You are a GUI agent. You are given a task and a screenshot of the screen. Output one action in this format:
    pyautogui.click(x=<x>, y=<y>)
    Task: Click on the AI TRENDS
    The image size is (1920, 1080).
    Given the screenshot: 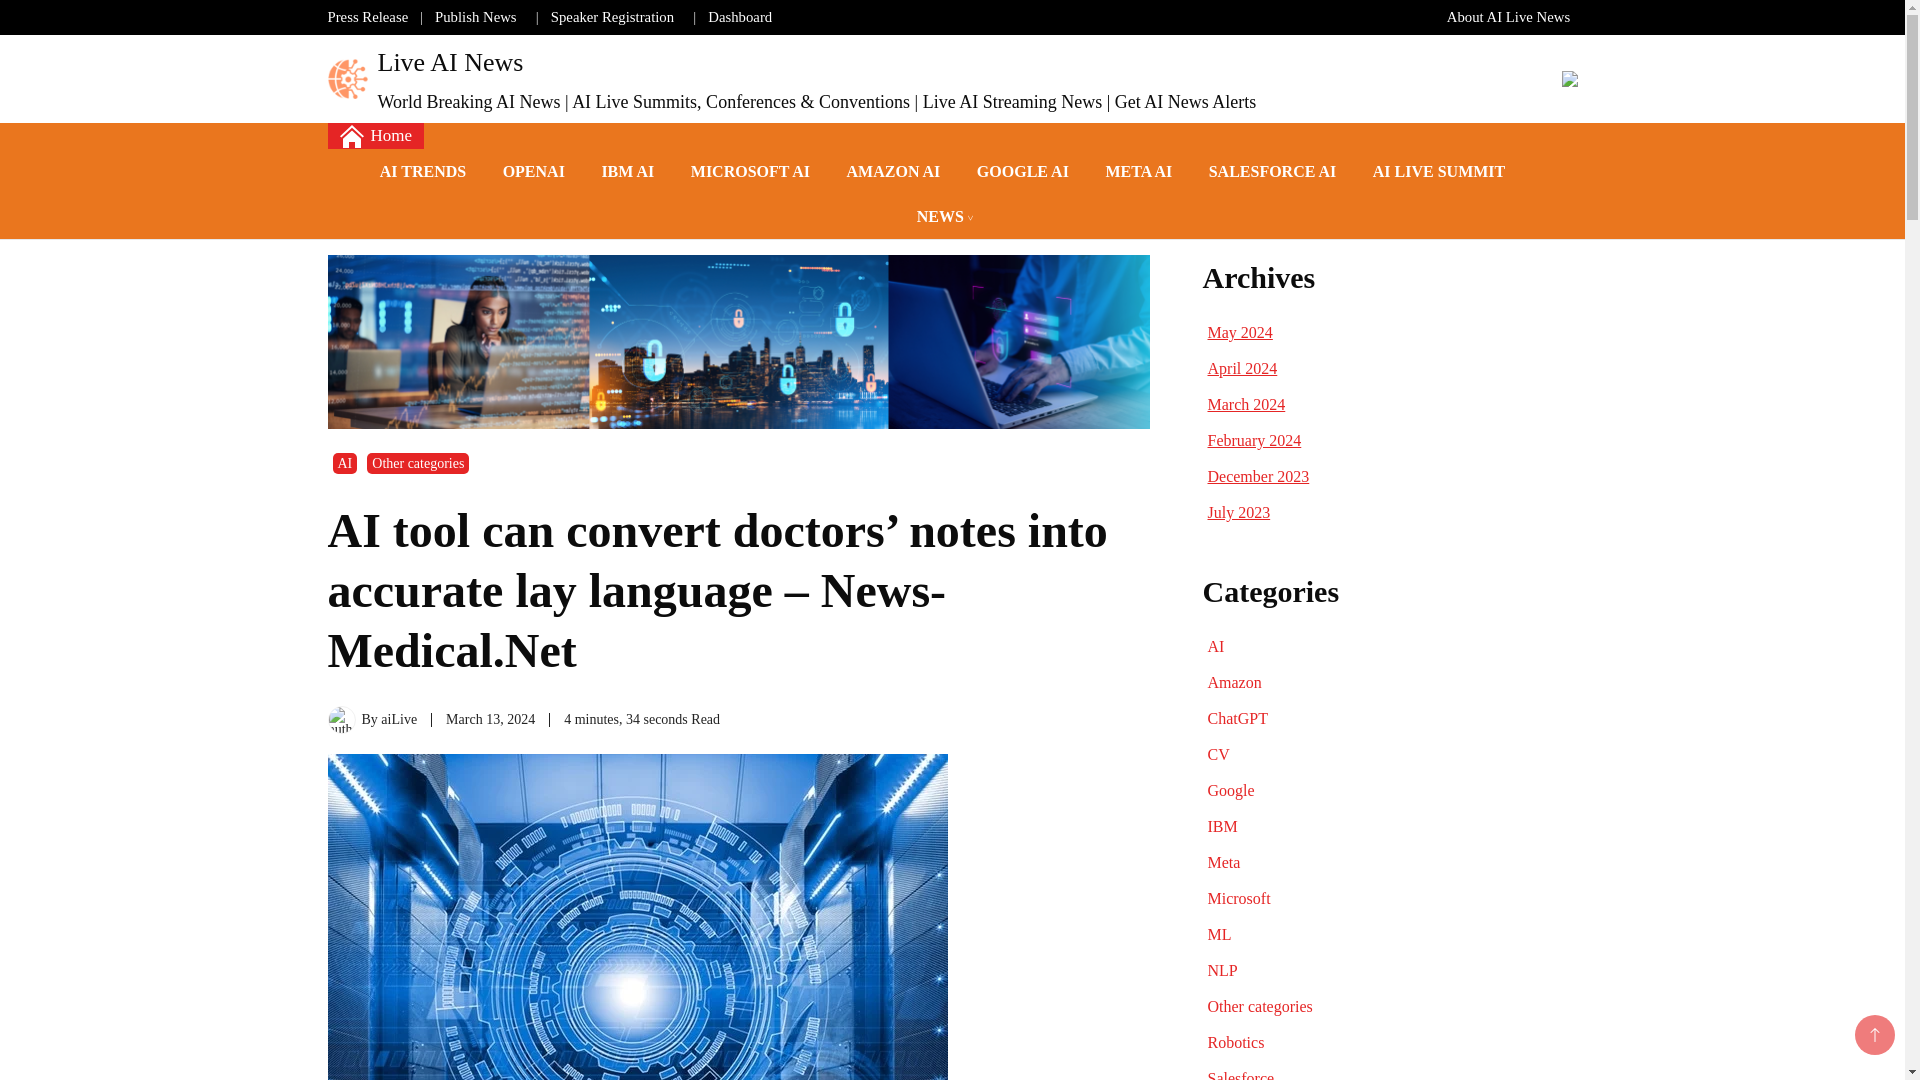 What is the action you would take?
    pyautogui.click(x=422, y=172)
    